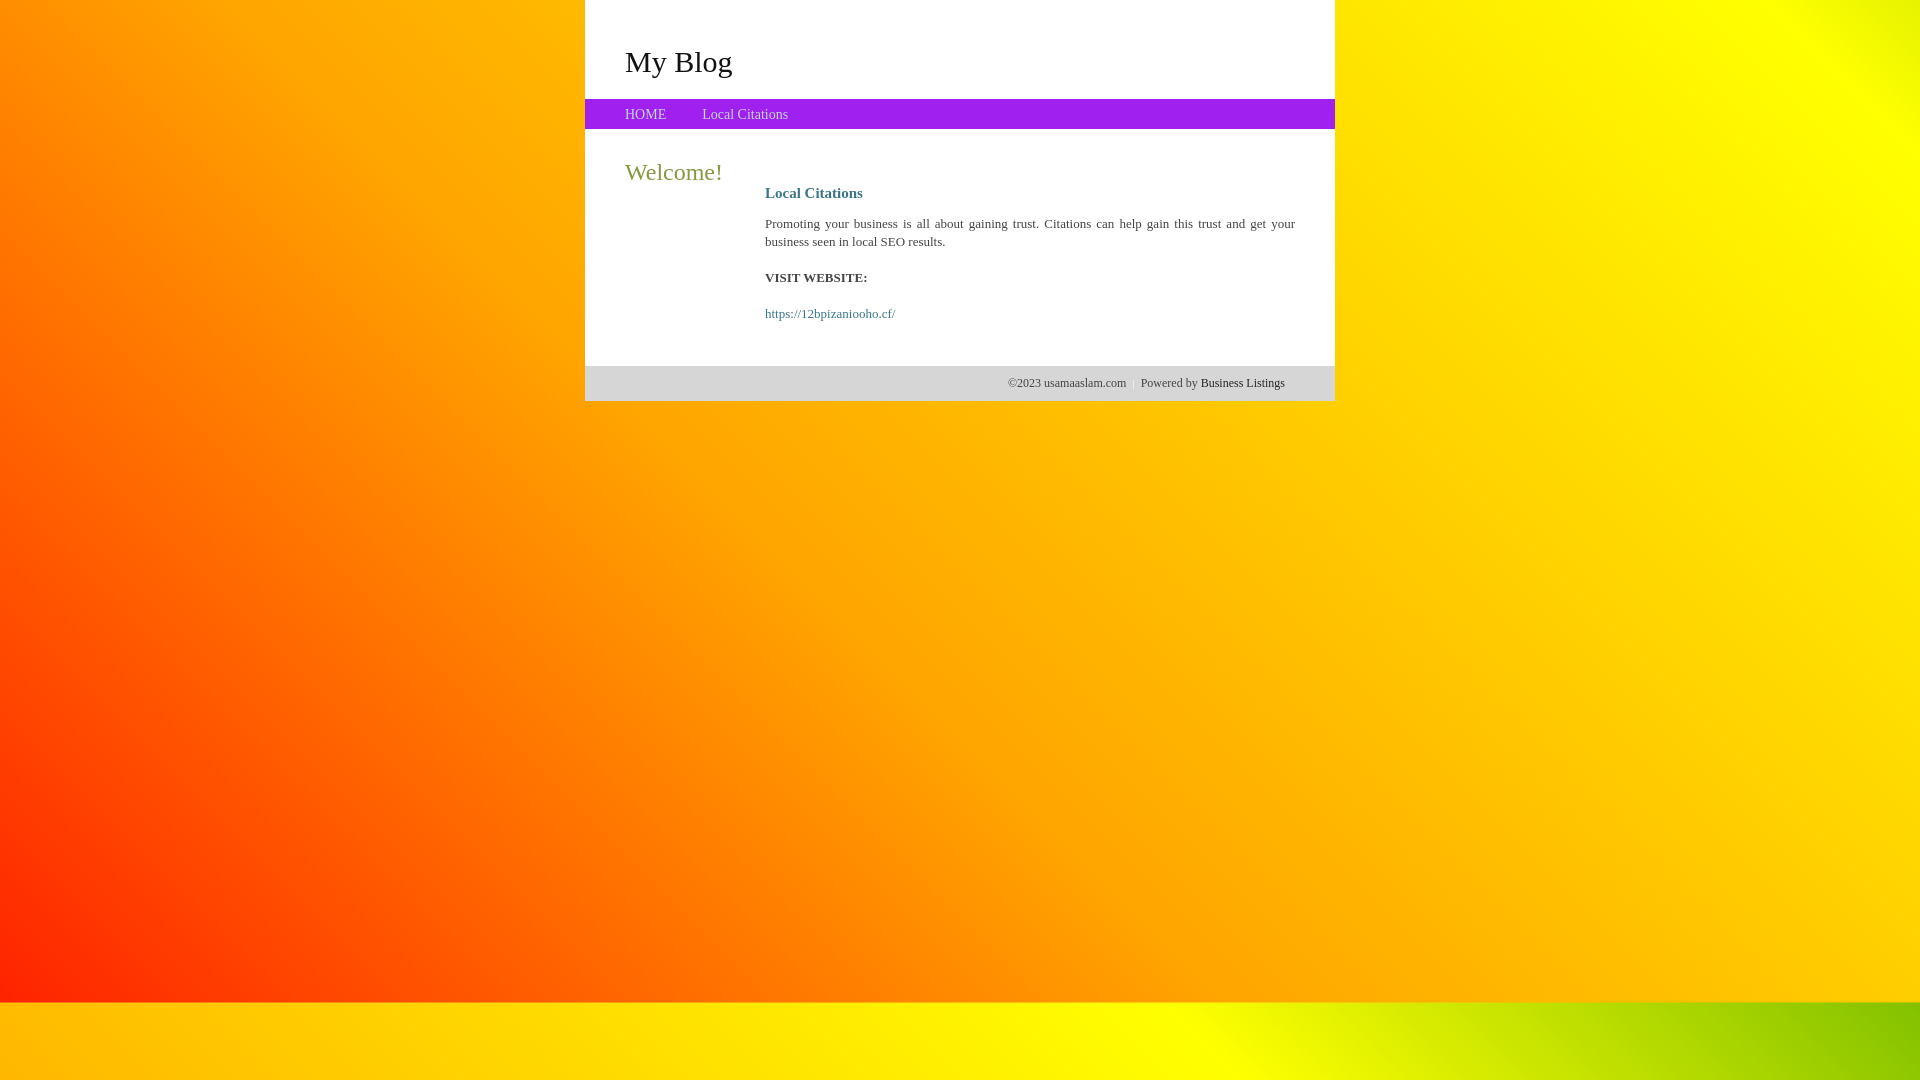 The width and height of the screenshot is (1920, 1080). What do you see at coordinates (679, 61) in the screenshot?
I see `My Blog` at bounding box center [679, 61].